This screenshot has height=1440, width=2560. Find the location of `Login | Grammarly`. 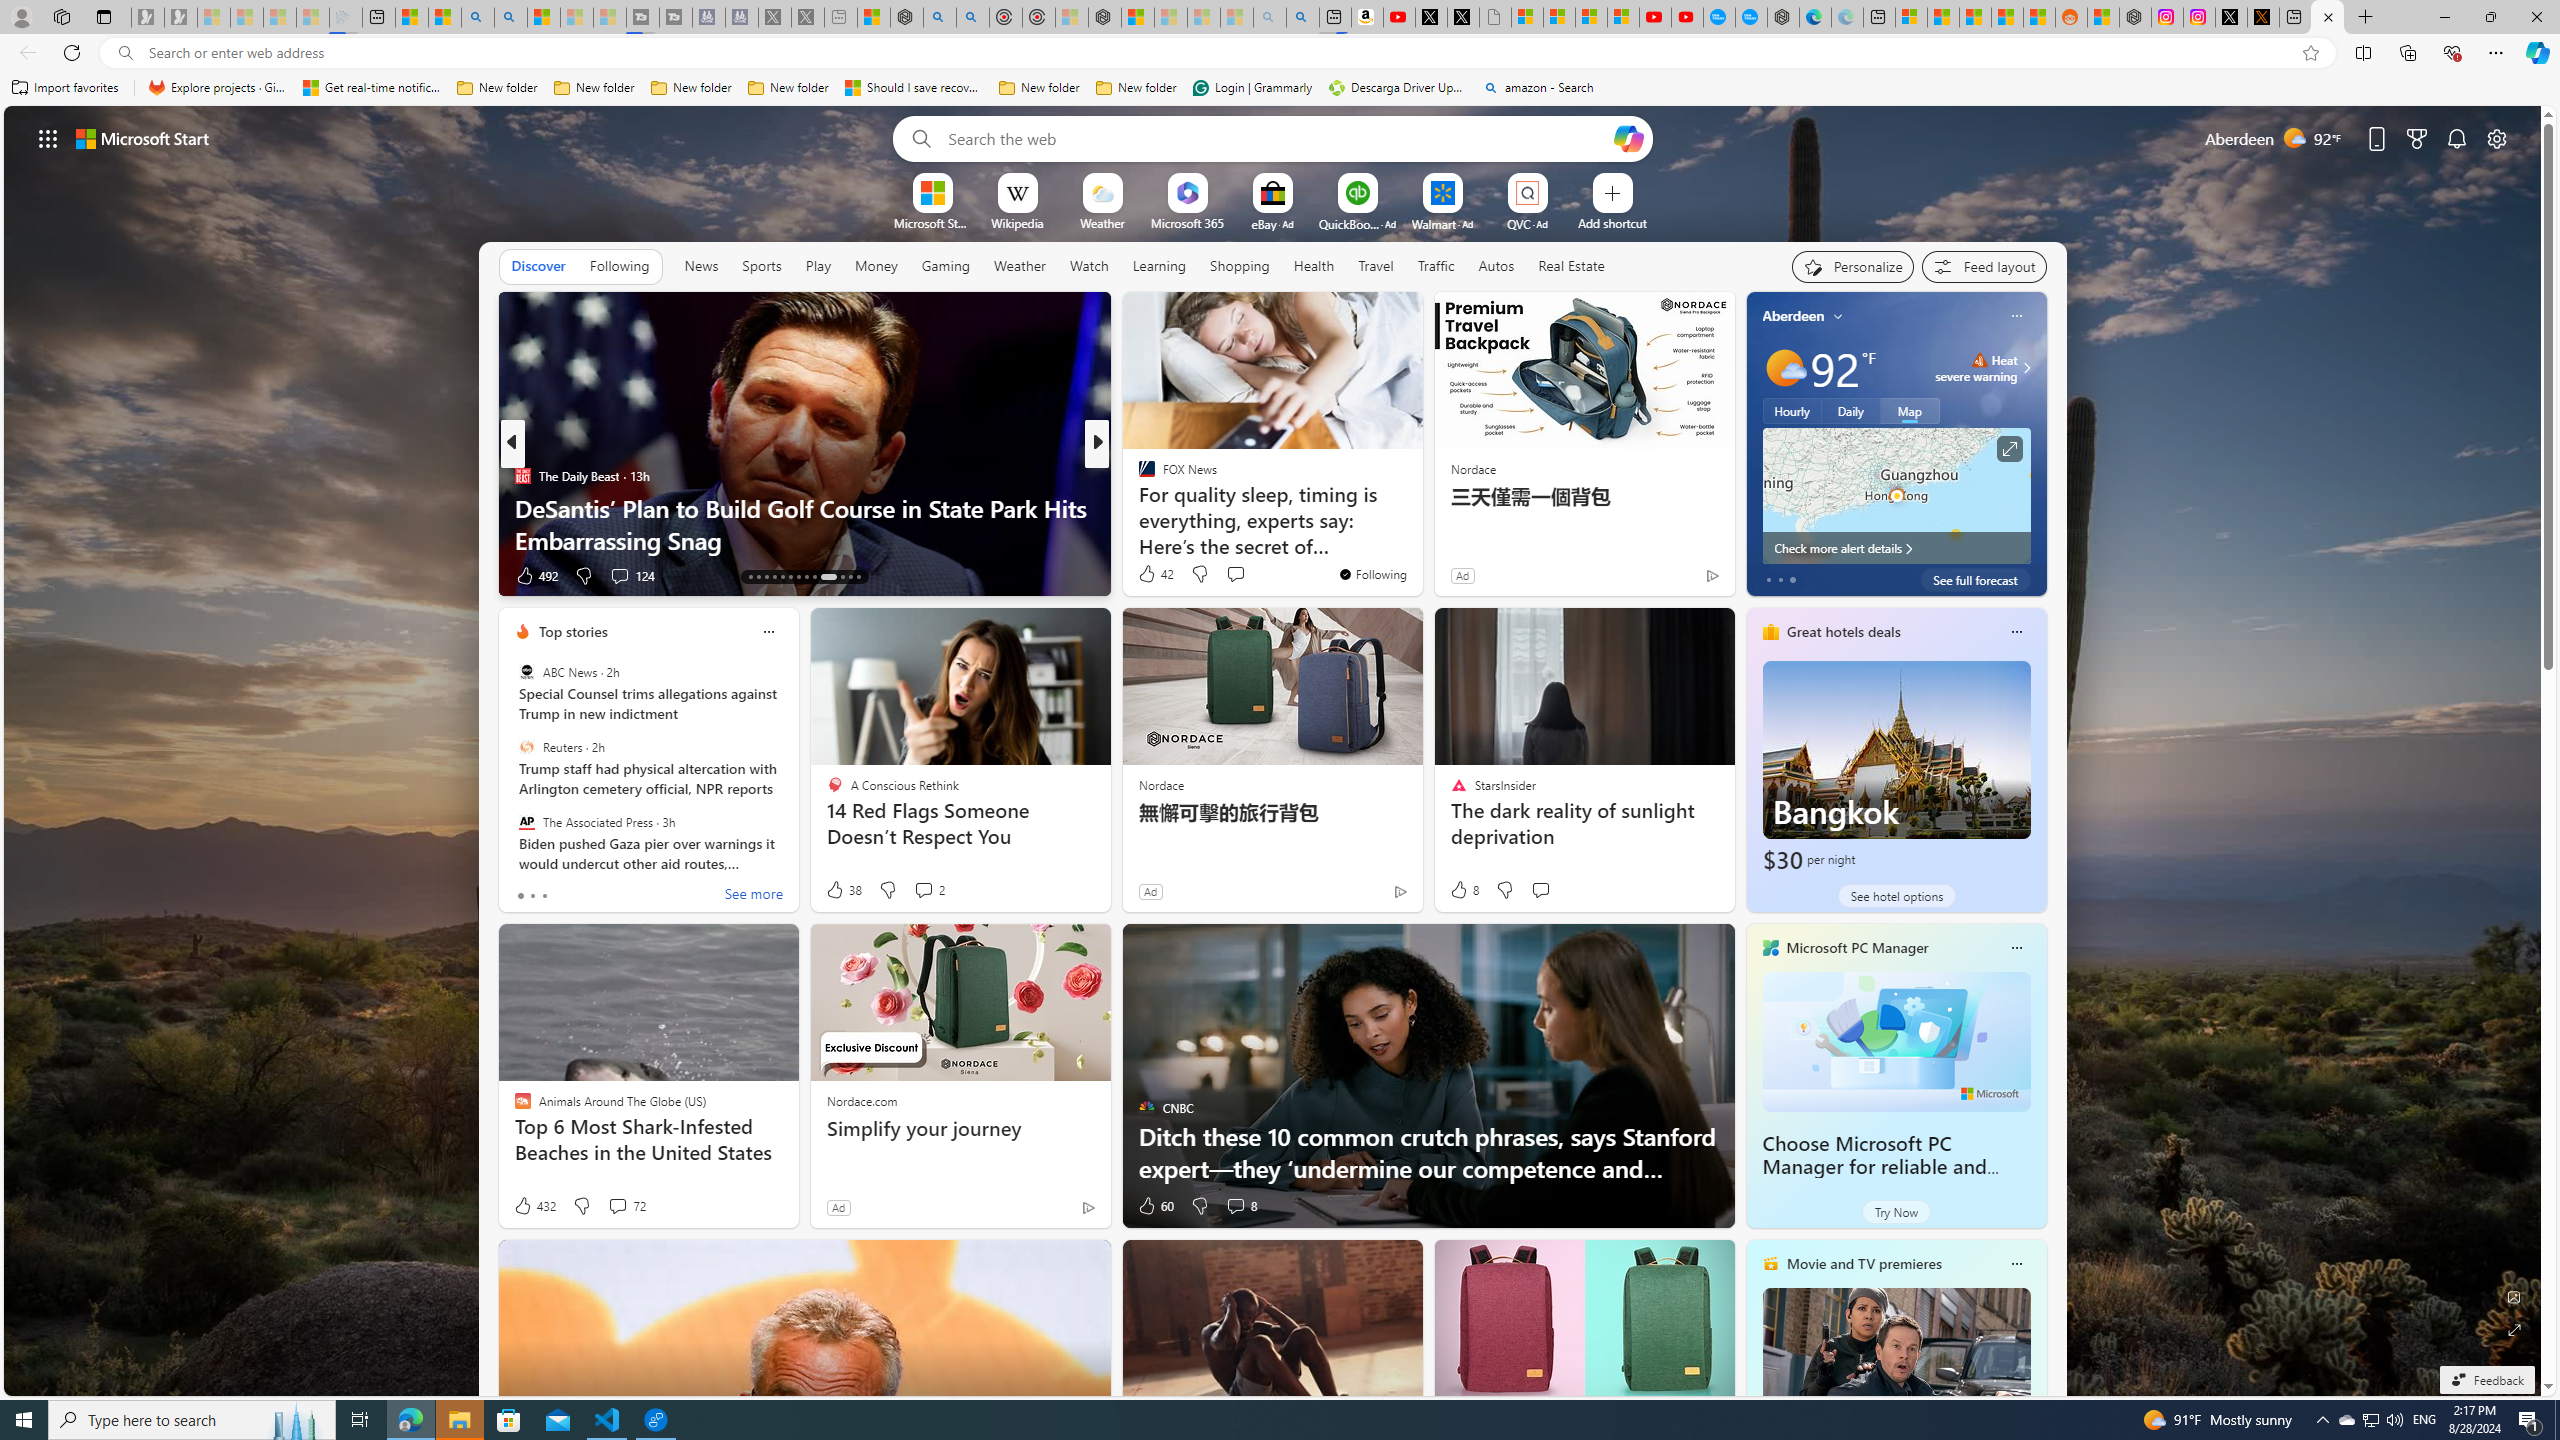

Login | Grammarly is located at coordinates (1252, 88).